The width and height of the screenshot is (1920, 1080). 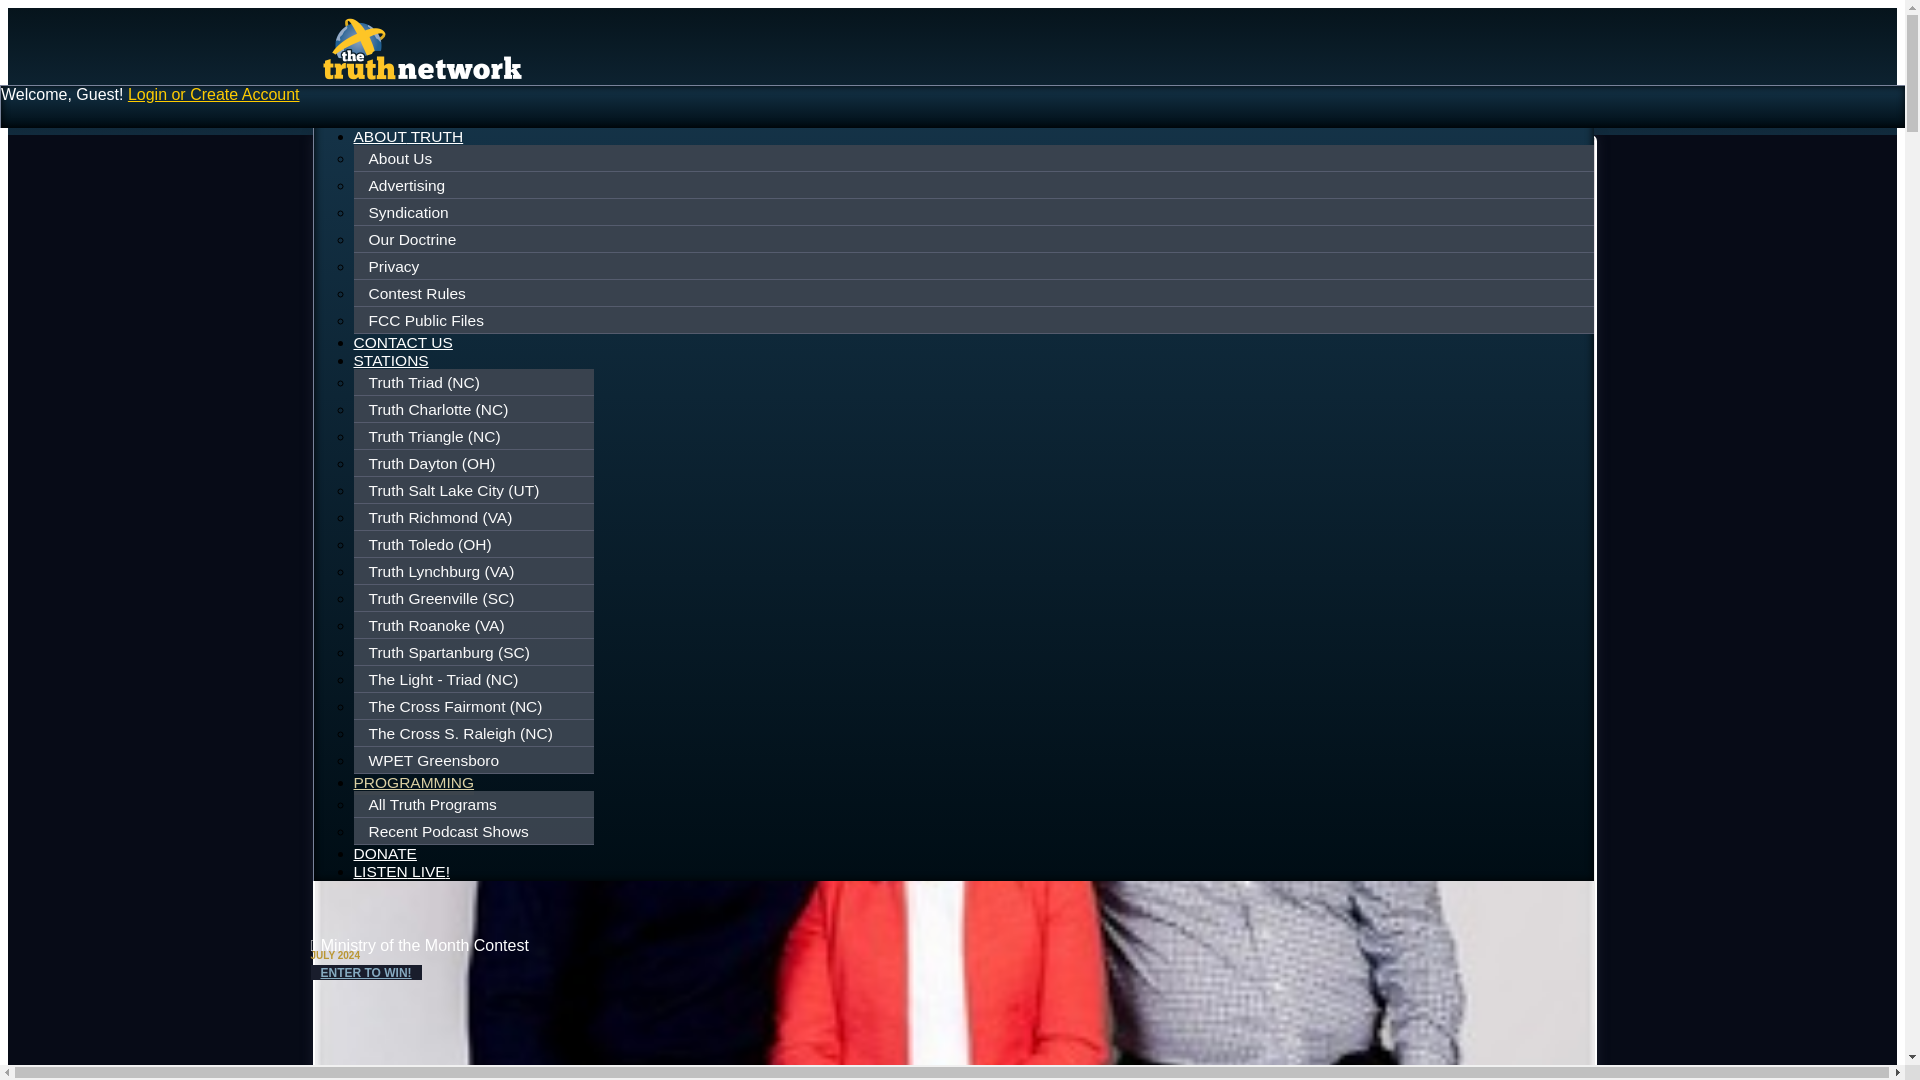 What do you see at coordinates (975, 293) in the screenshot?
I see `Contest Rules` at bounding box center [975, 293].